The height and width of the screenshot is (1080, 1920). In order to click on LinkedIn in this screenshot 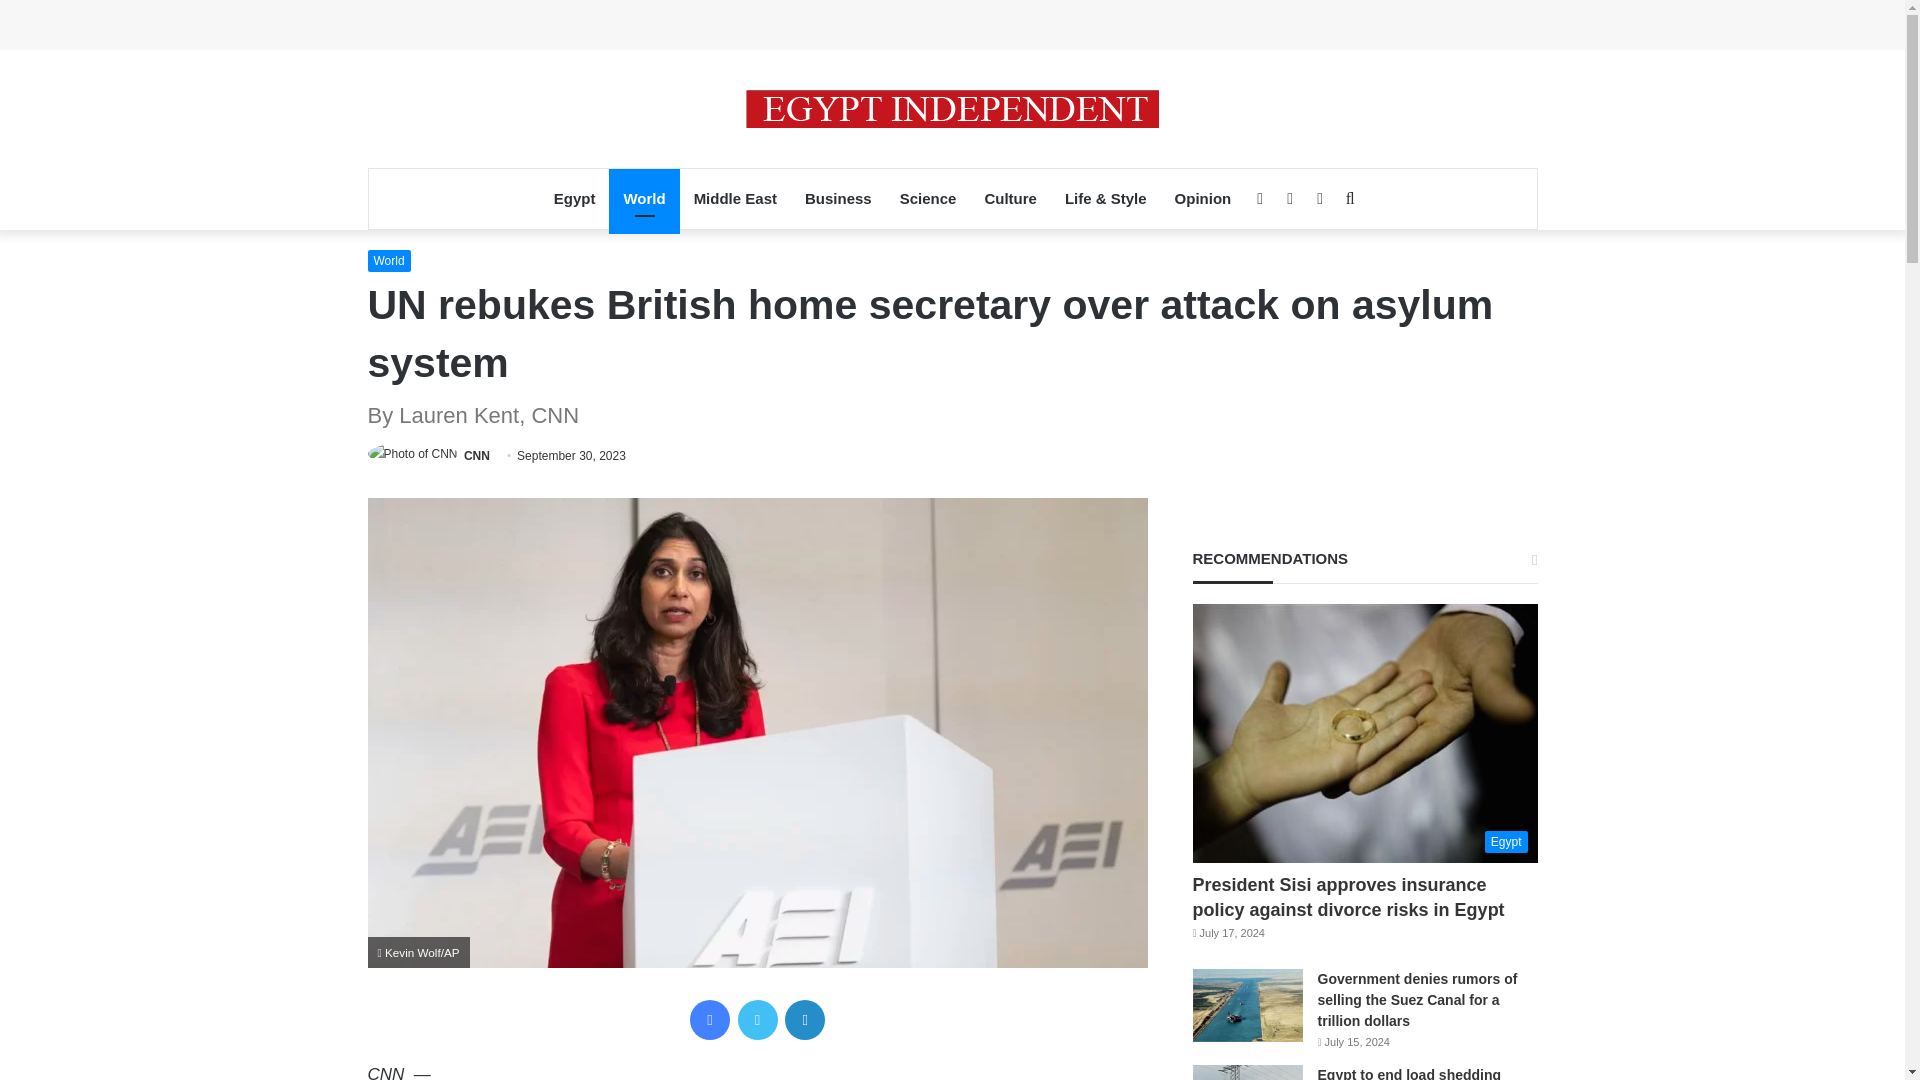, I will do `click(805, 1020)`.